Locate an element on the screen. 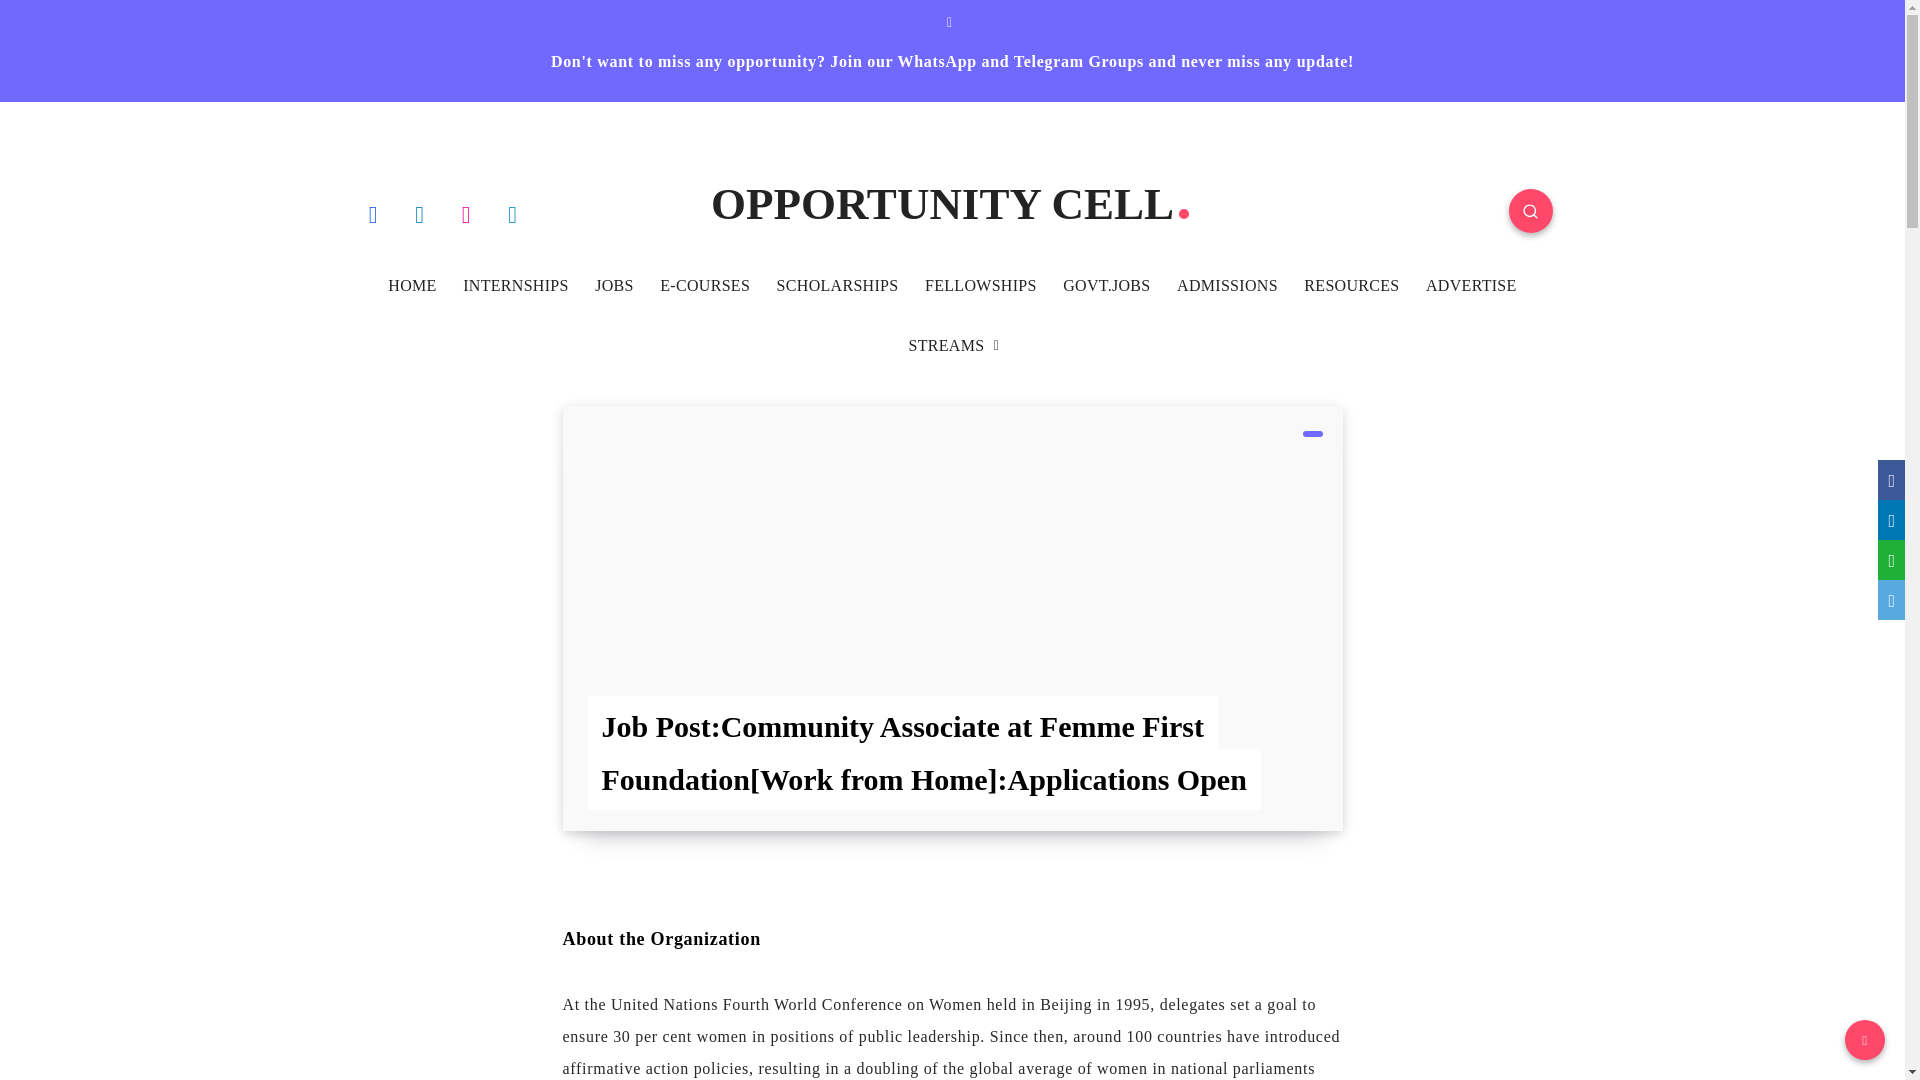 Image resolution: width=1920 pixels, height=1080 pixels. FELLOWSHIPS is located at coordinates (980, 286).